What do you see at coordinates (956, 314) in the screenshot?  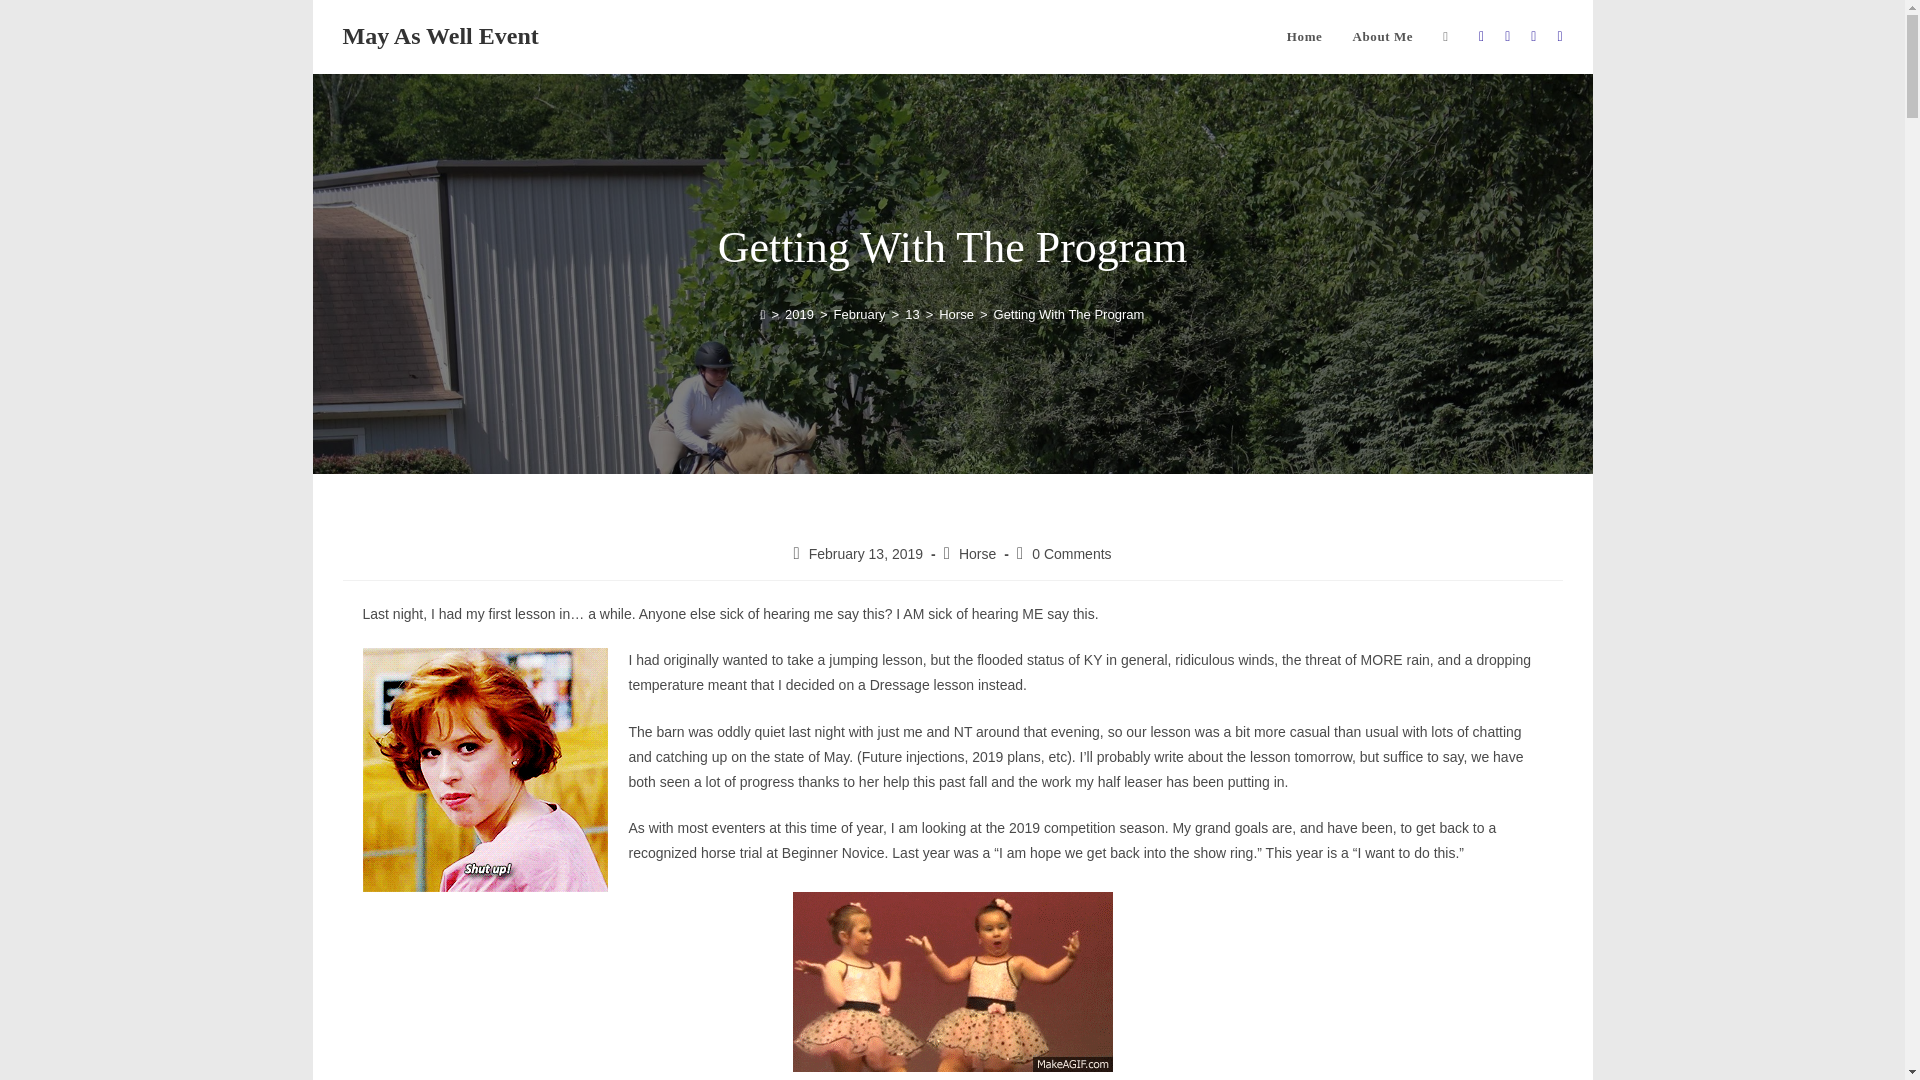 I see `Horse` at bounding box center [956, 314].